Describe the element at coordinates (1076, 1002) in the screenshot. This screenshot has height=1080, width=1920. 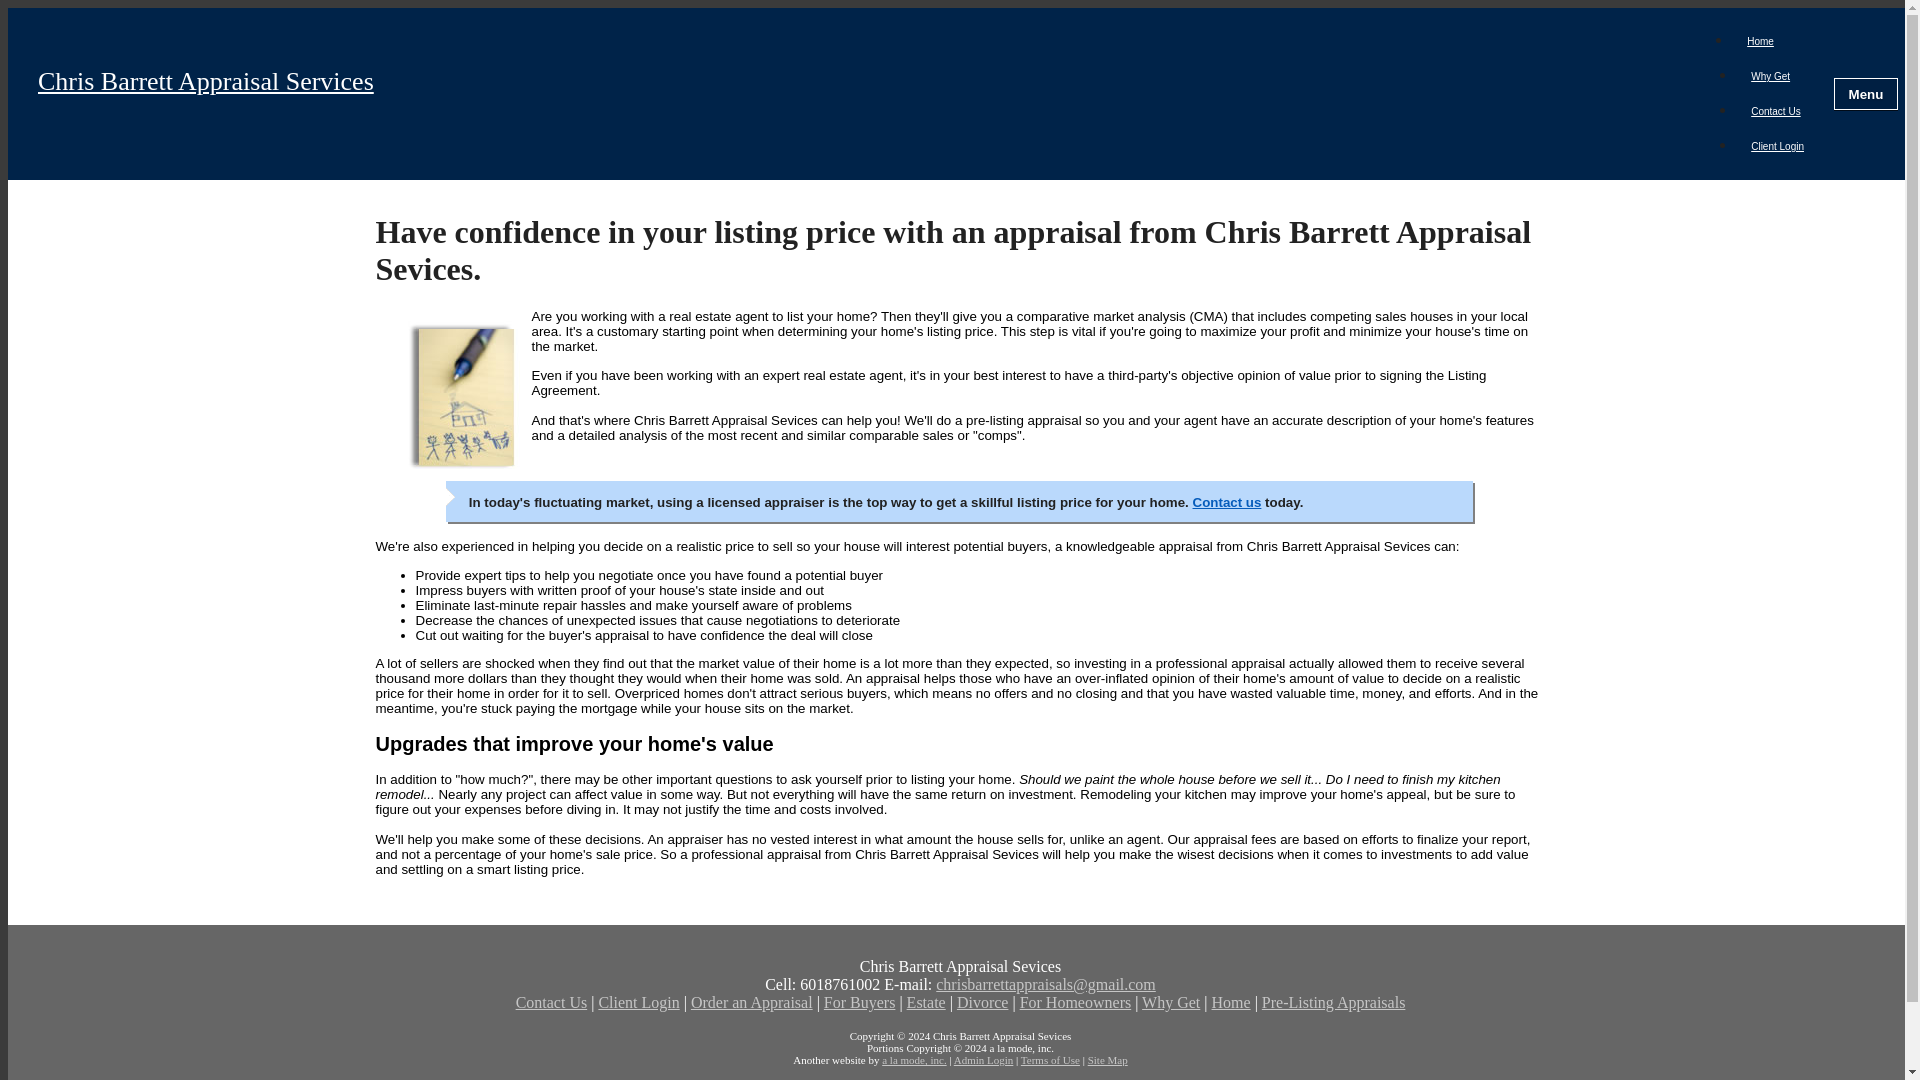
I see `For Homeowners` at that location.